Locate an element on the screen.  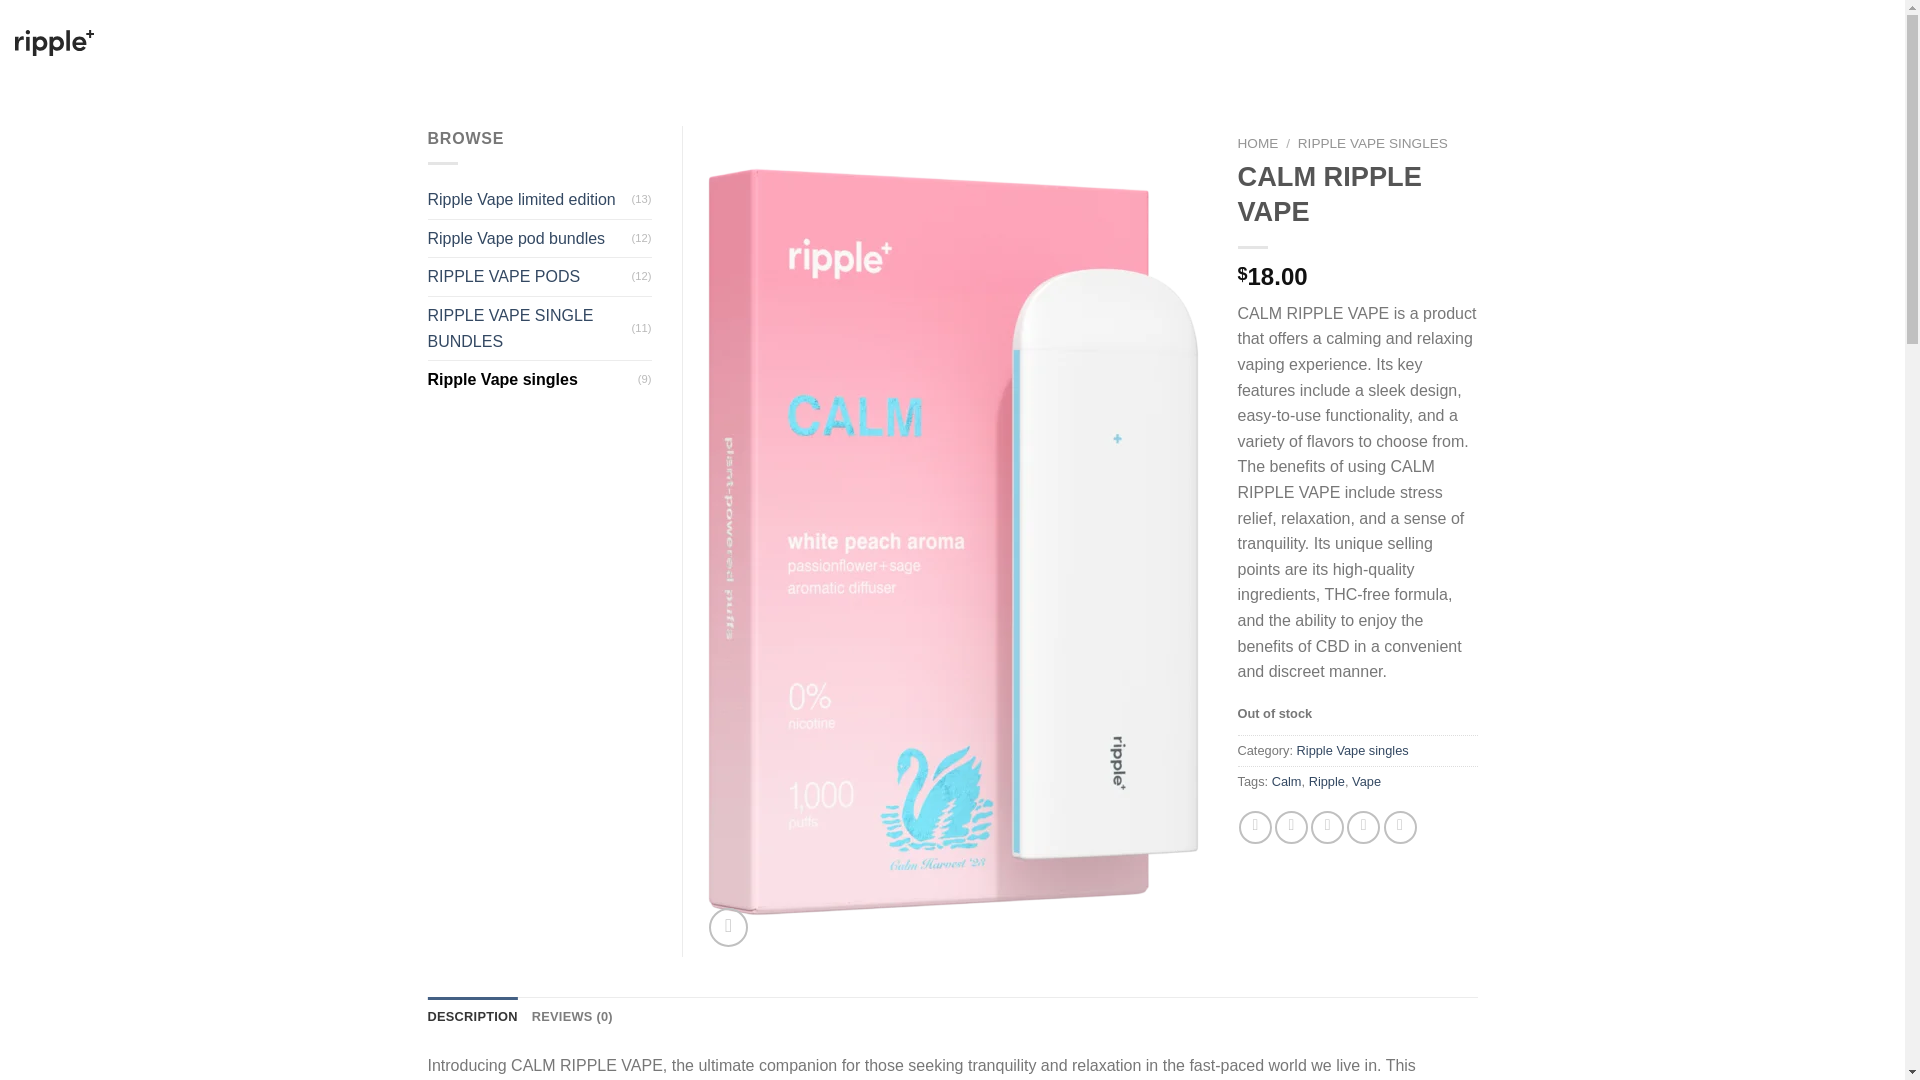
Ripple Vape singles is located at coordinates (1353, 750).